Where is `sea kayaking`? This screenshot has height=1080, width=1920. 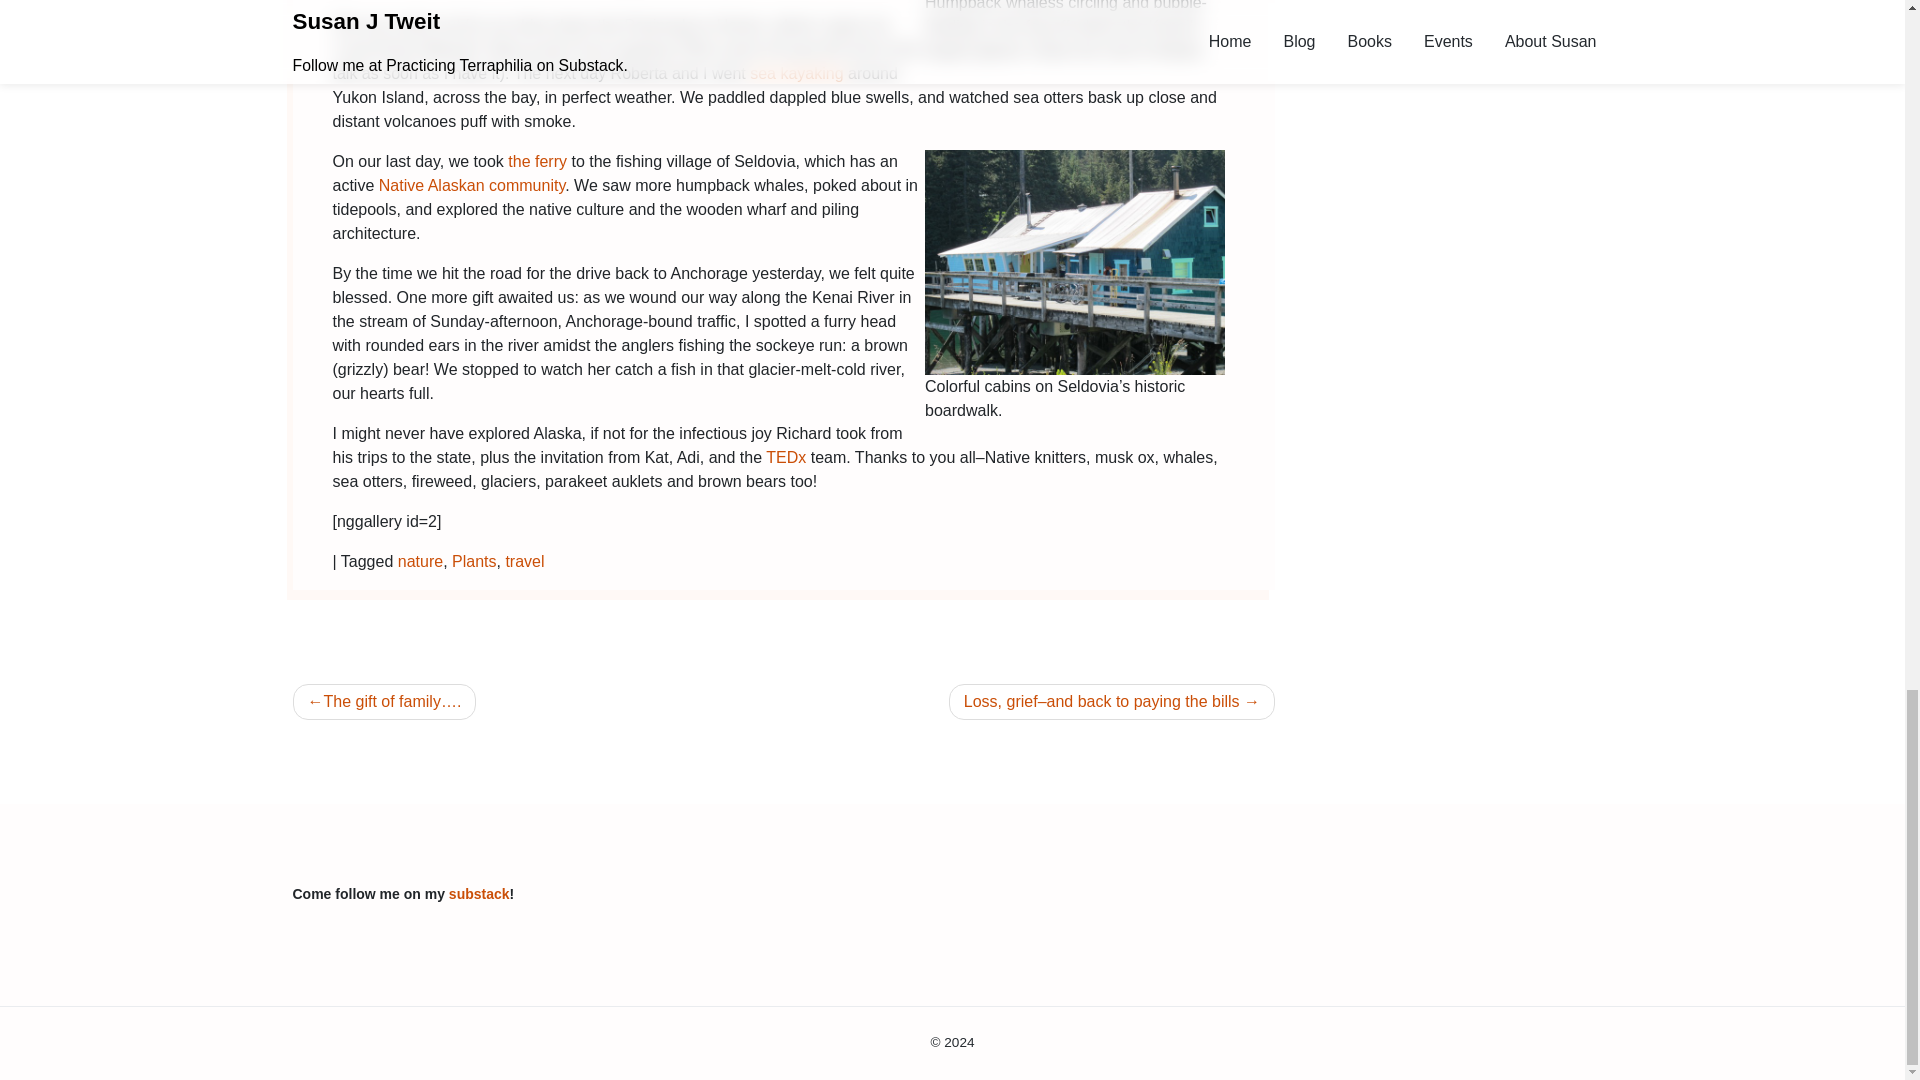 sea kayaking is located at coordinates (796, 73).